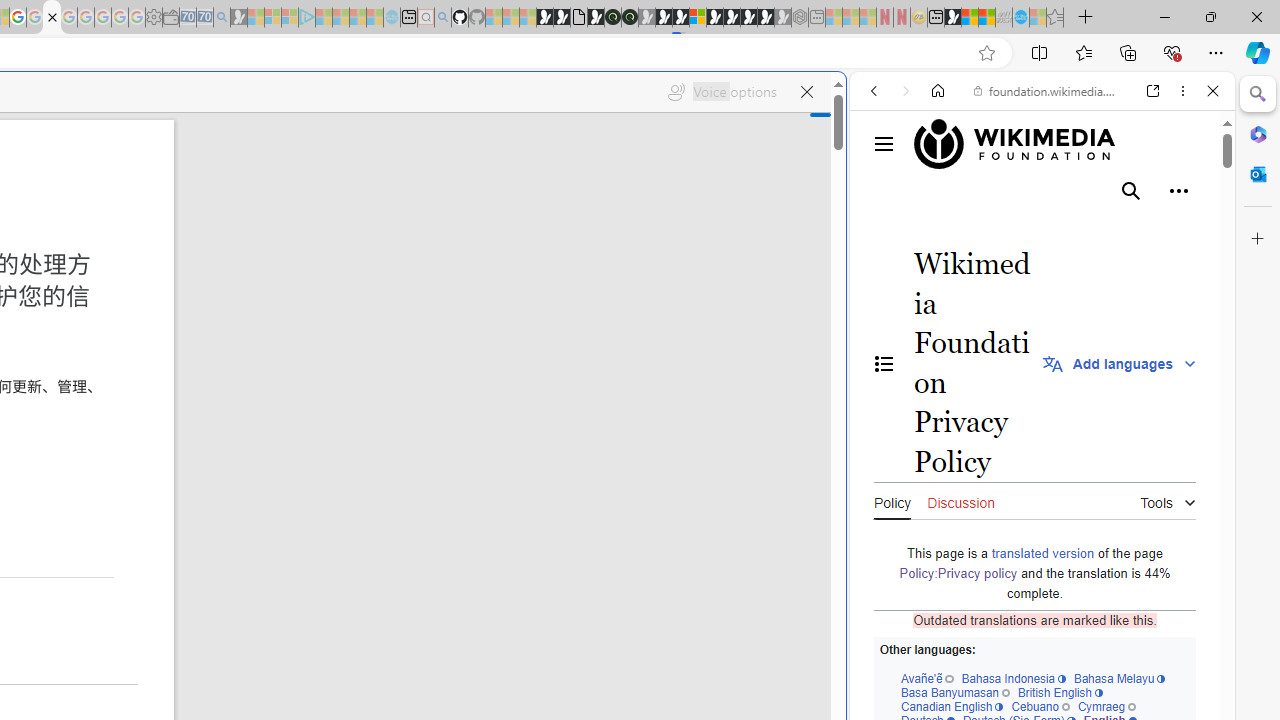 The image size is (1280, 720). I want to click on Voice options, so click(722, 92).